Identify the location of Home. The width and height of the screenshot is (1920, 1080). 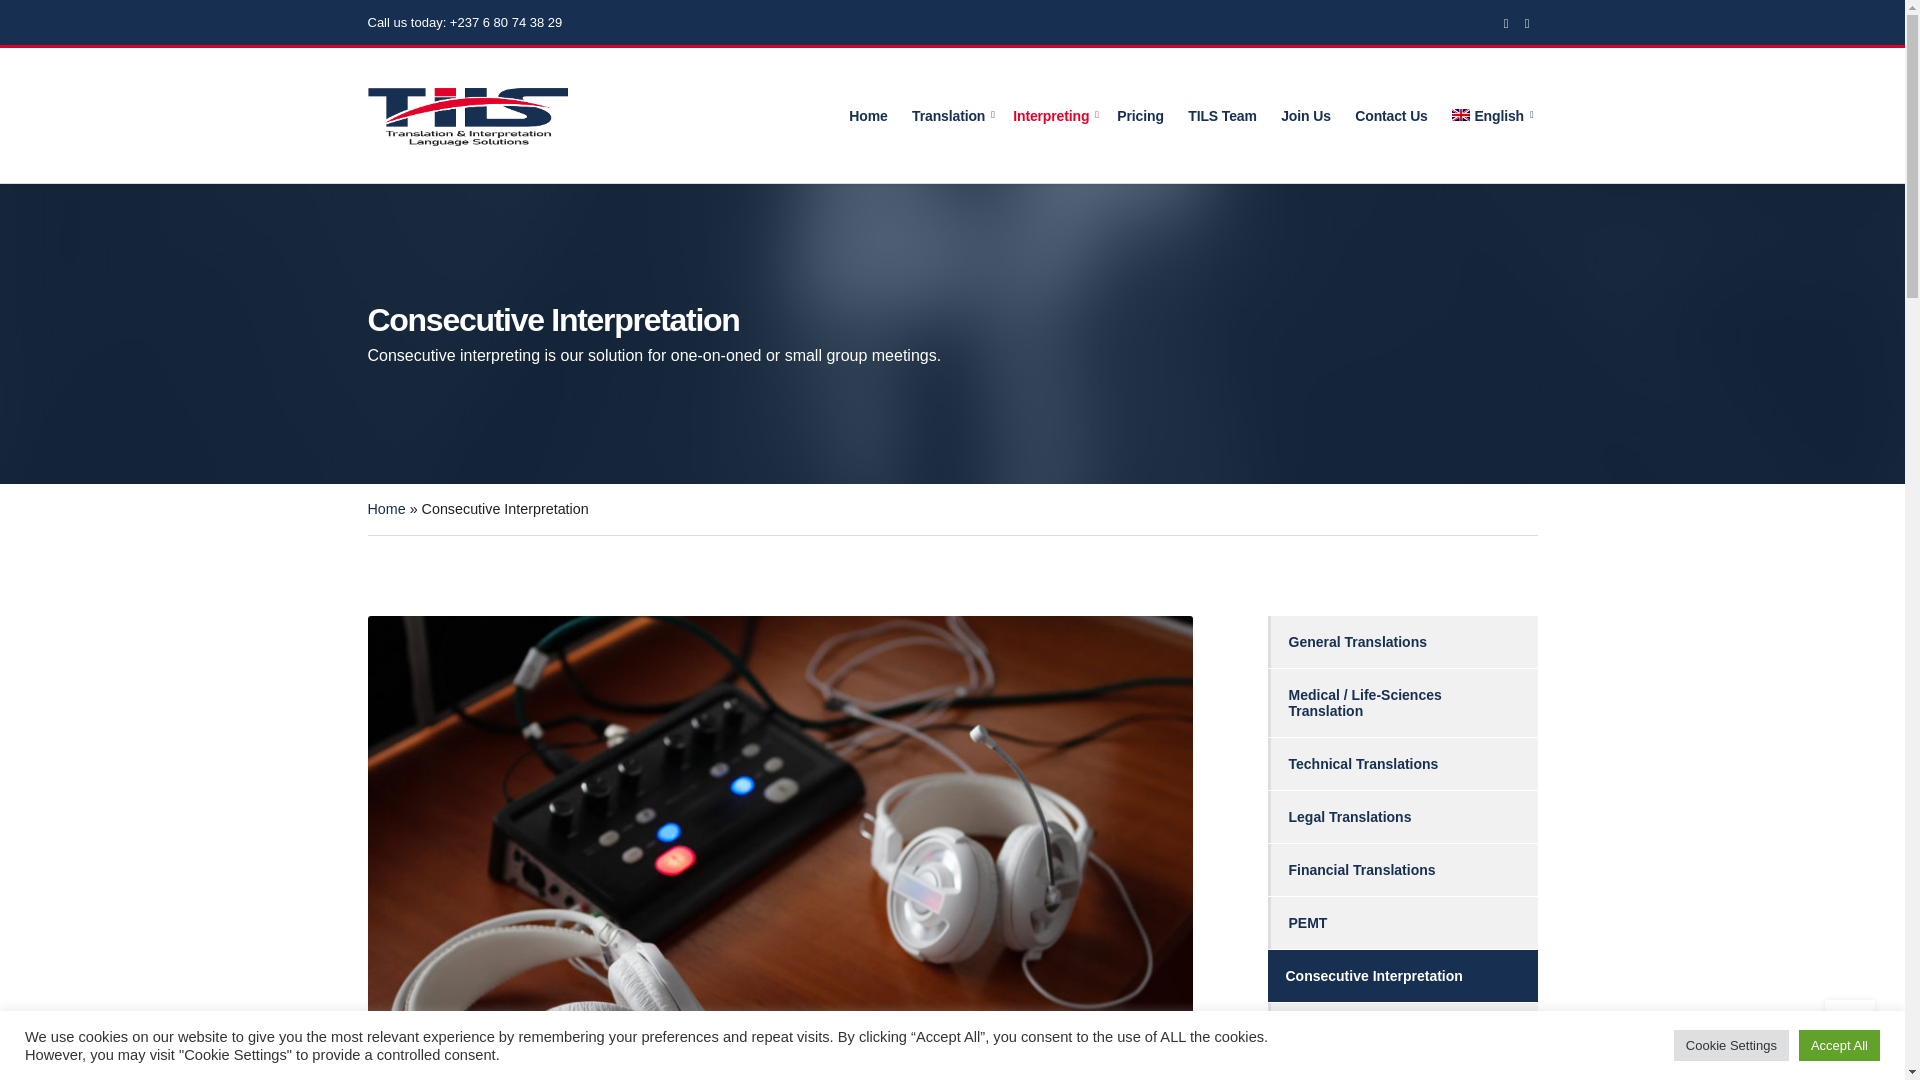
(868, 116).